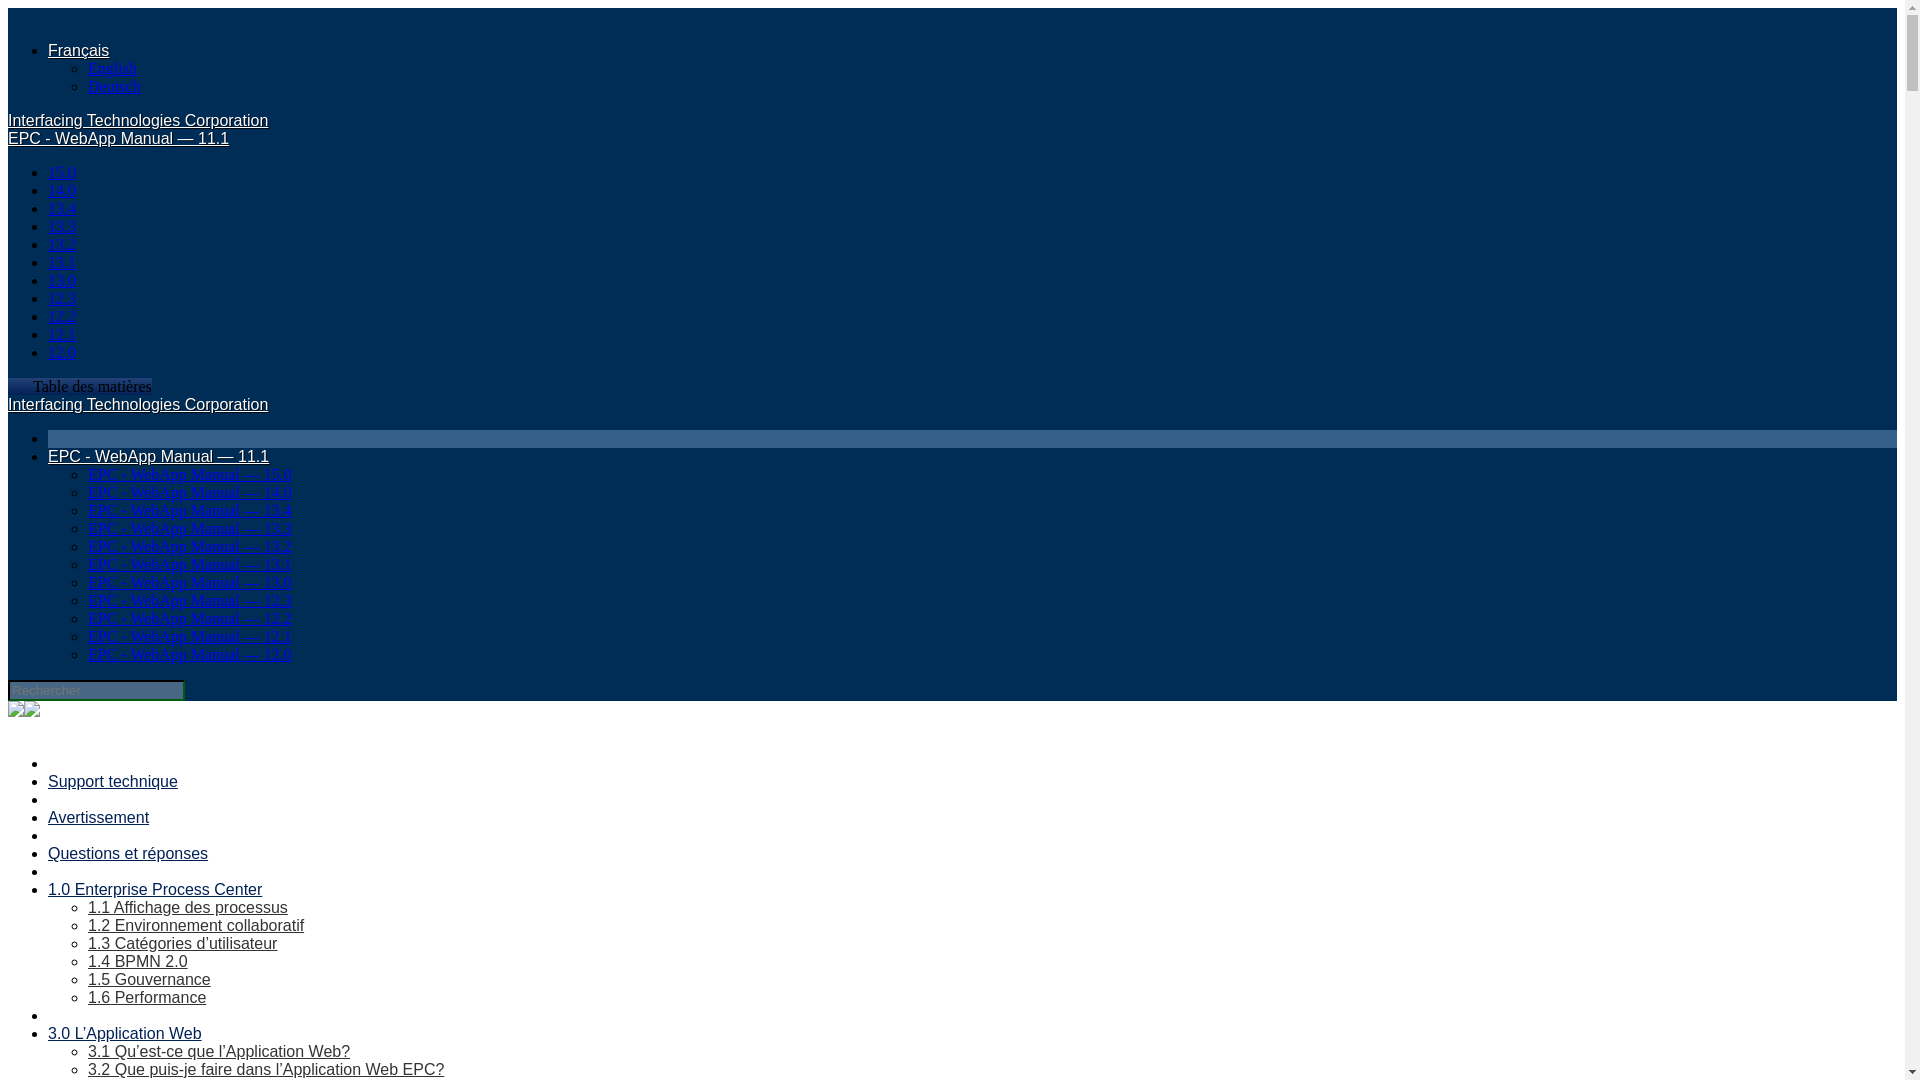 This screenshot has height=1080, width=1920. I want to click on Avertissement, so click(98, 817).